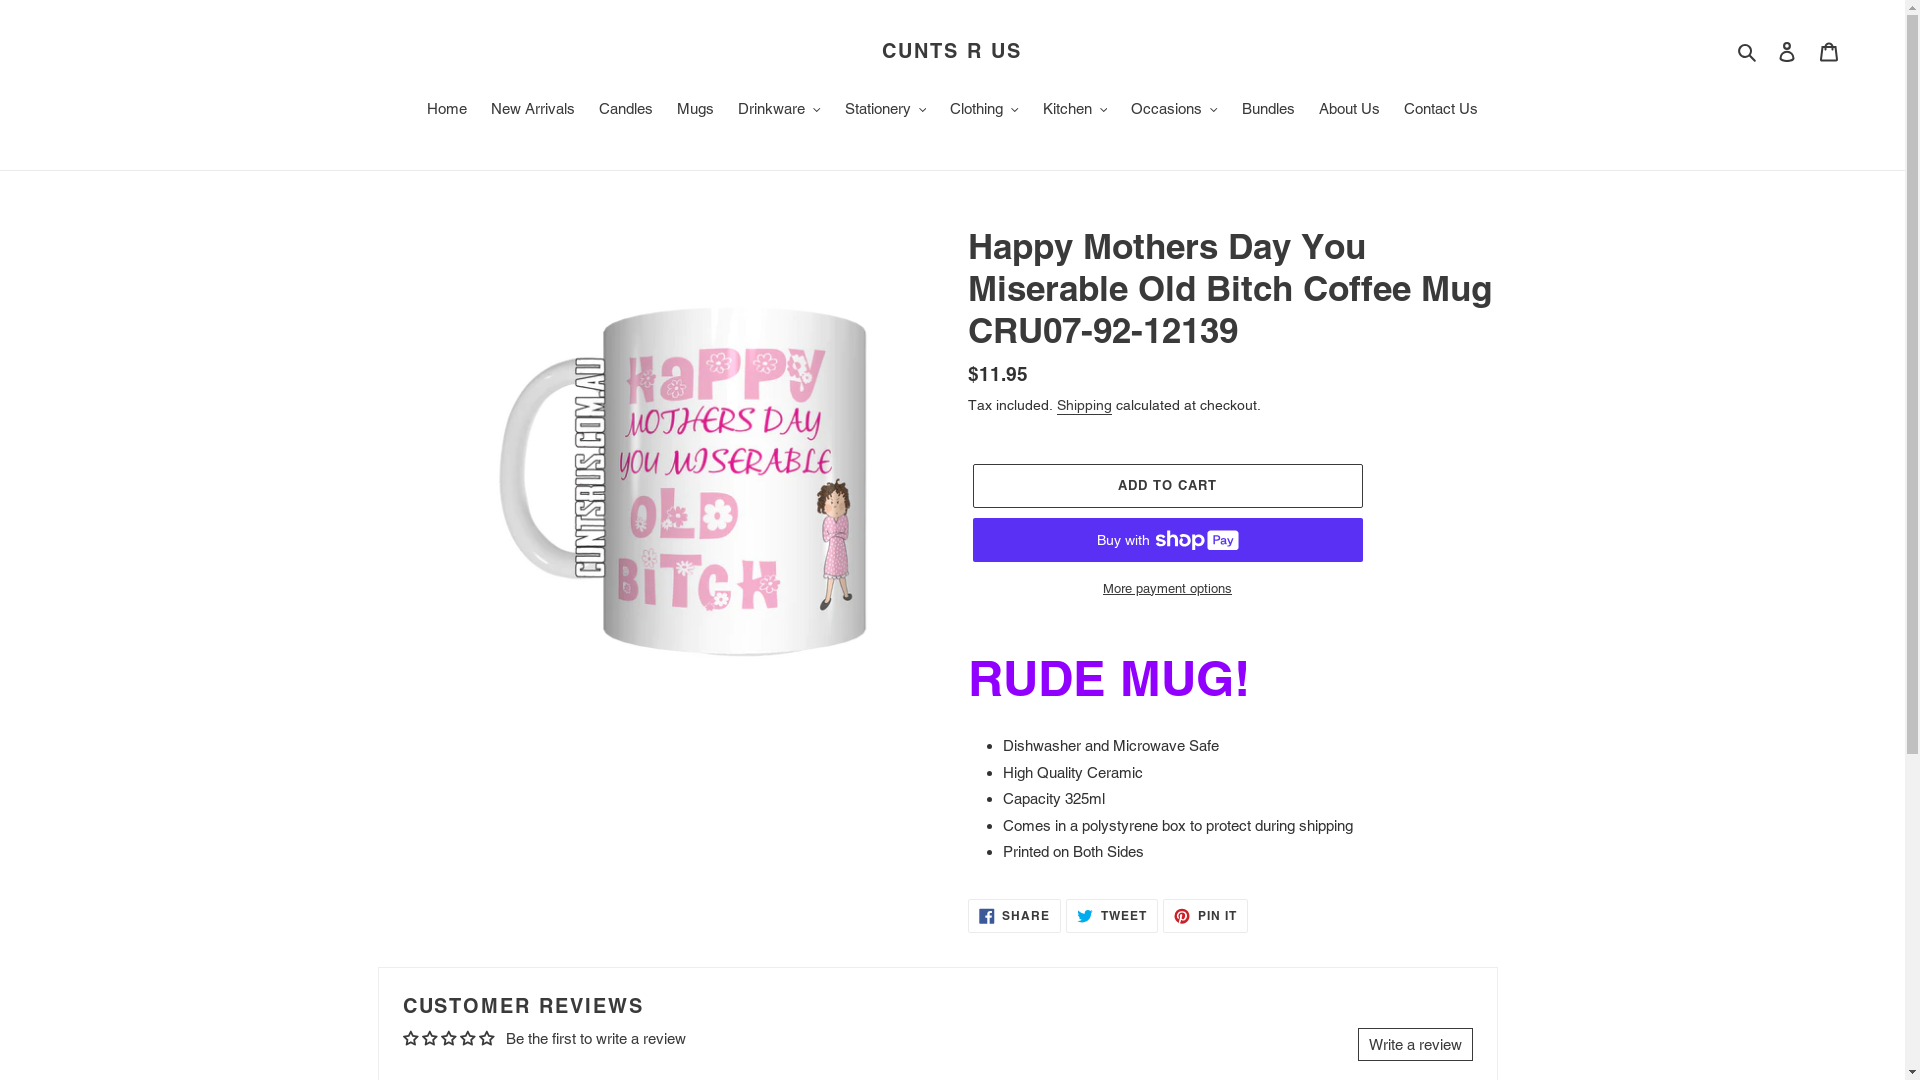  Describe the element at coordinates (1174, 111) in the screenshot. I see `Occasions` at that location.